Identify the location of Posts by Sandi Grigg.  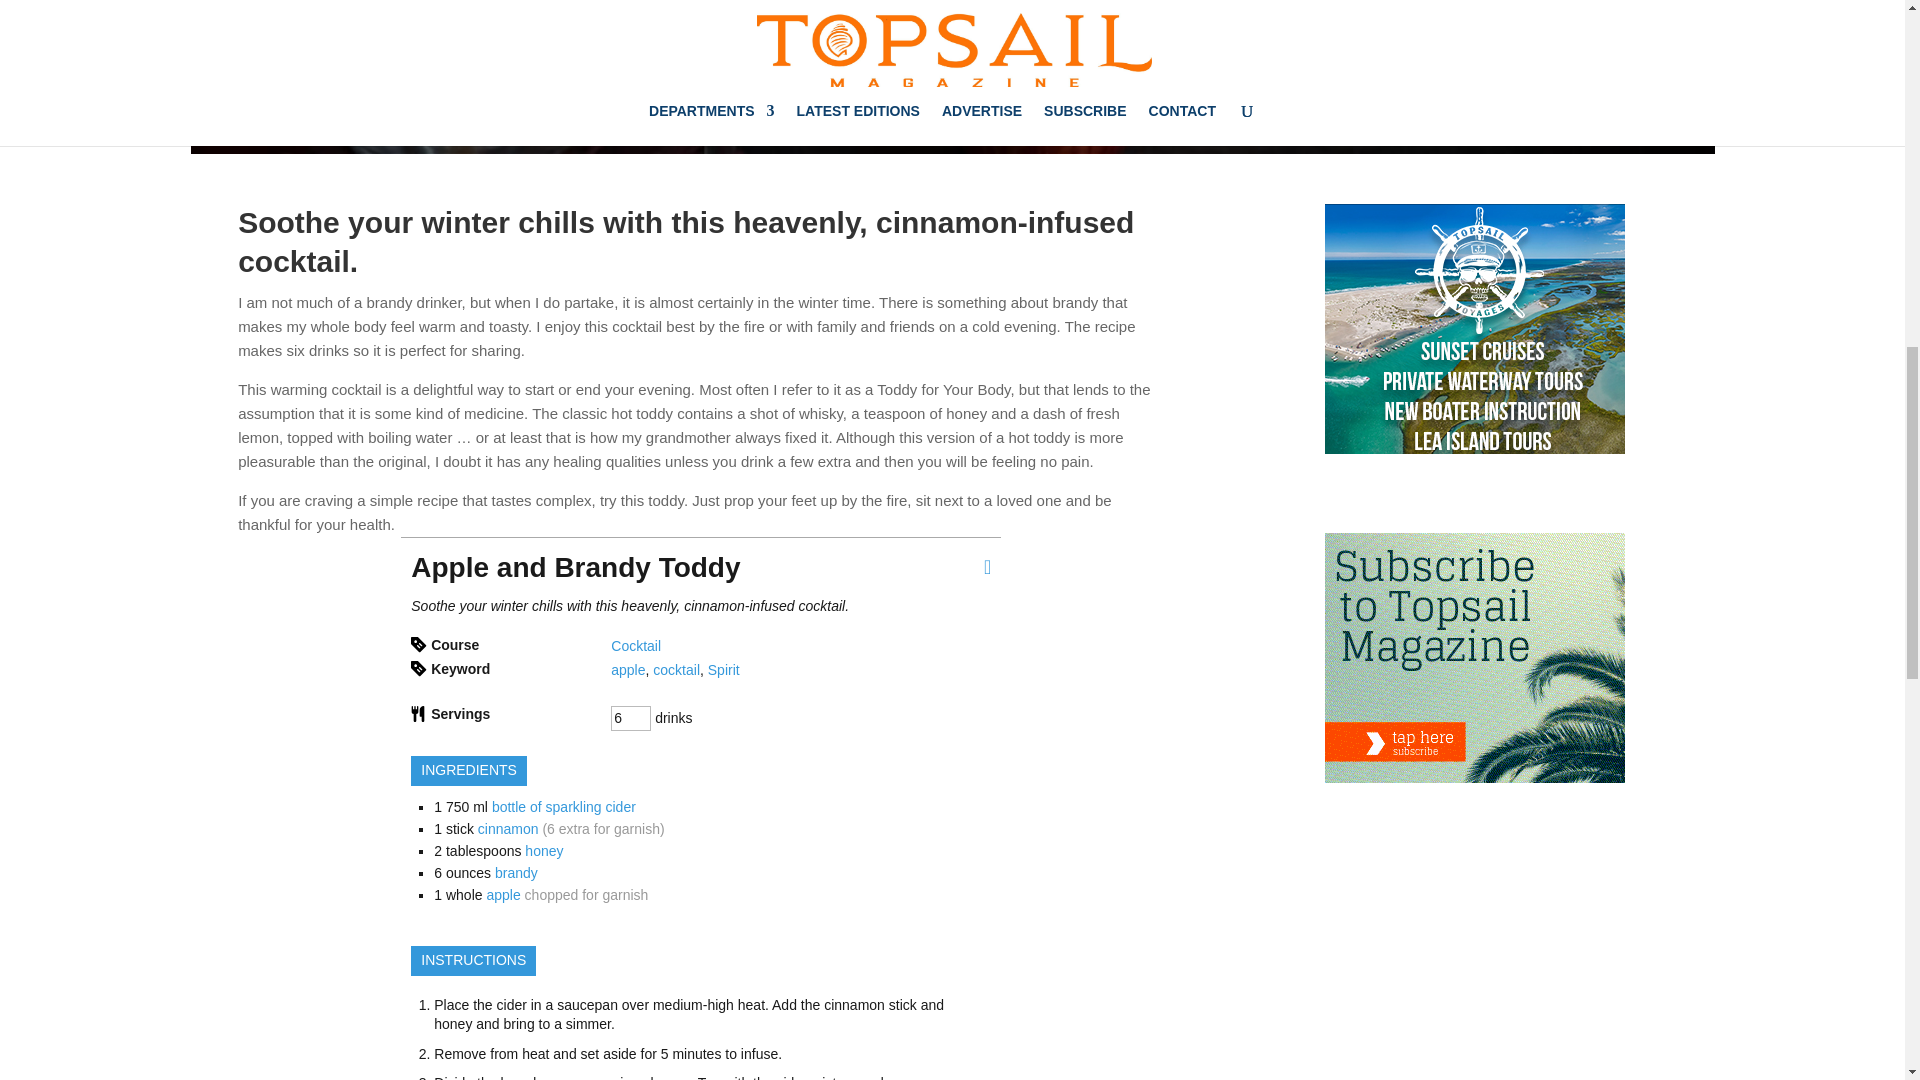
(654, 74).